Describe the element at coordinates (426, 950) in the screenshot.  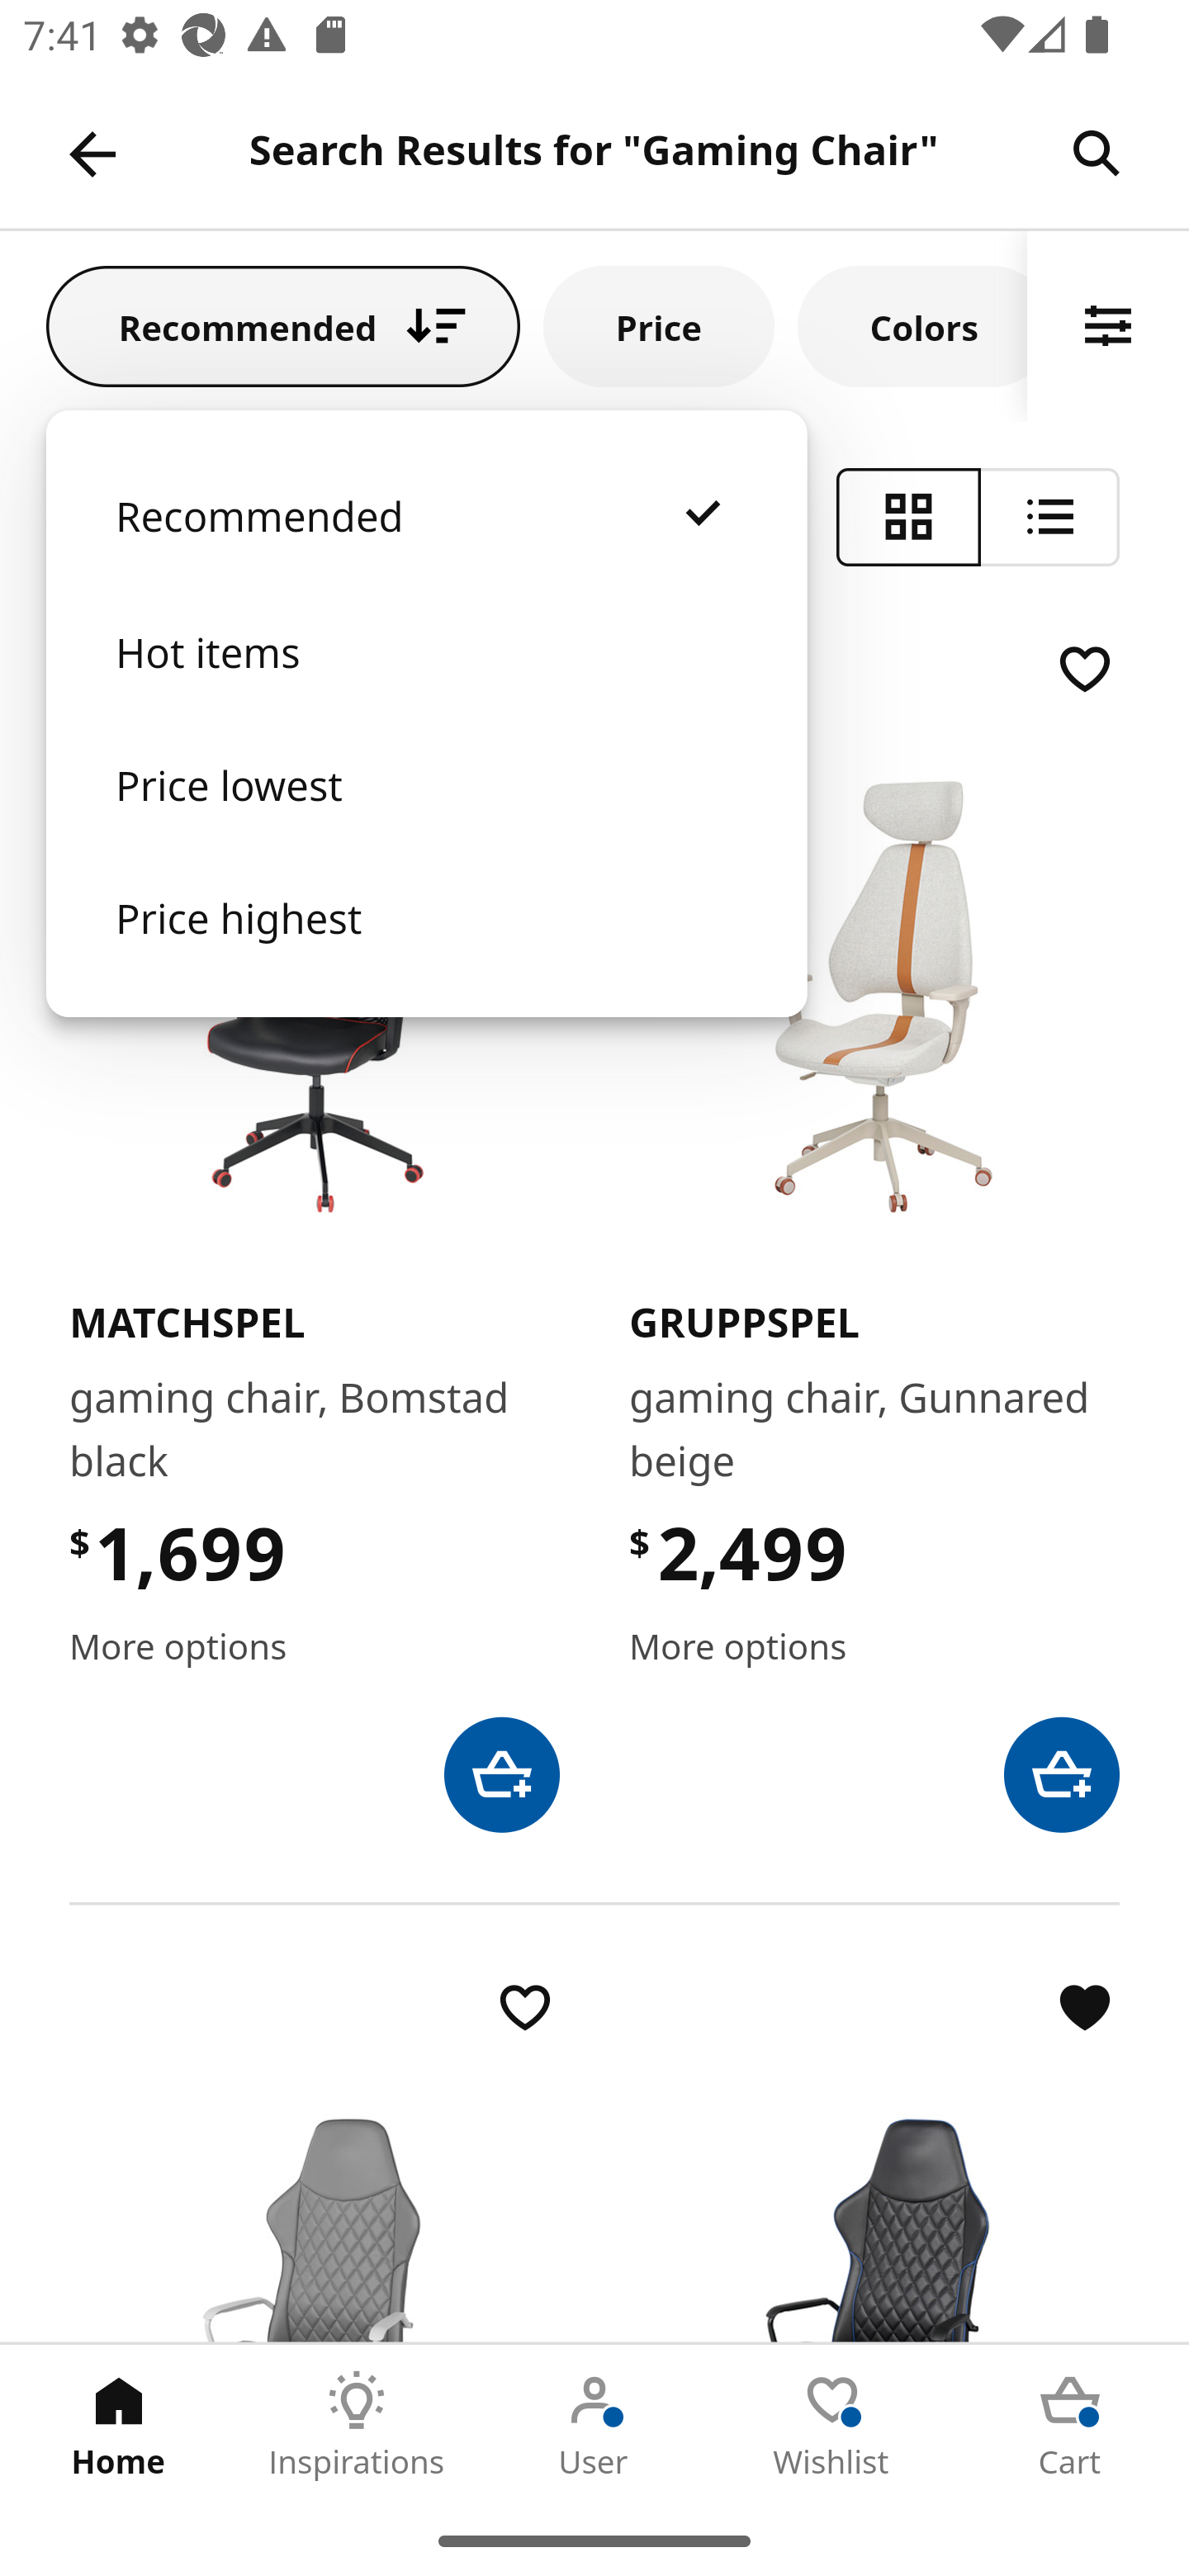
I see `Price highest` at that location.